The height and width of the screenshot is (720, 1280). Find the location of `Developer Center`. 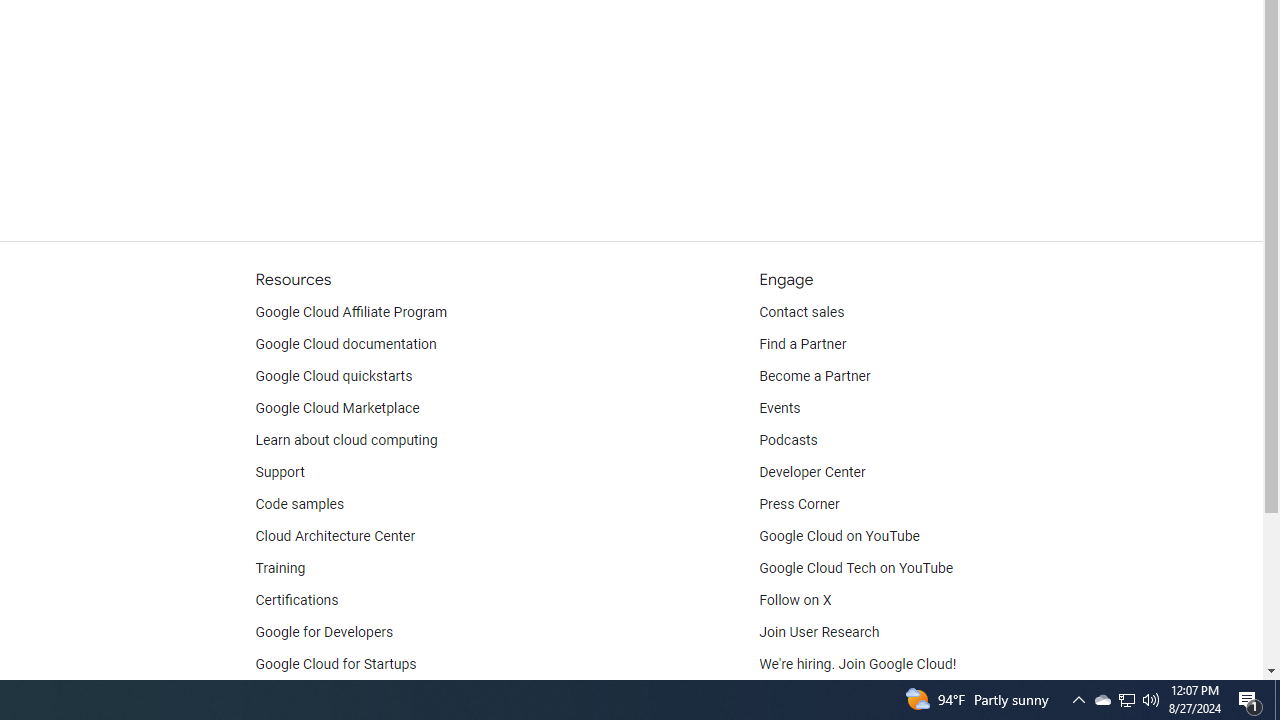

Developer Center is located at coordinates (812, 472).